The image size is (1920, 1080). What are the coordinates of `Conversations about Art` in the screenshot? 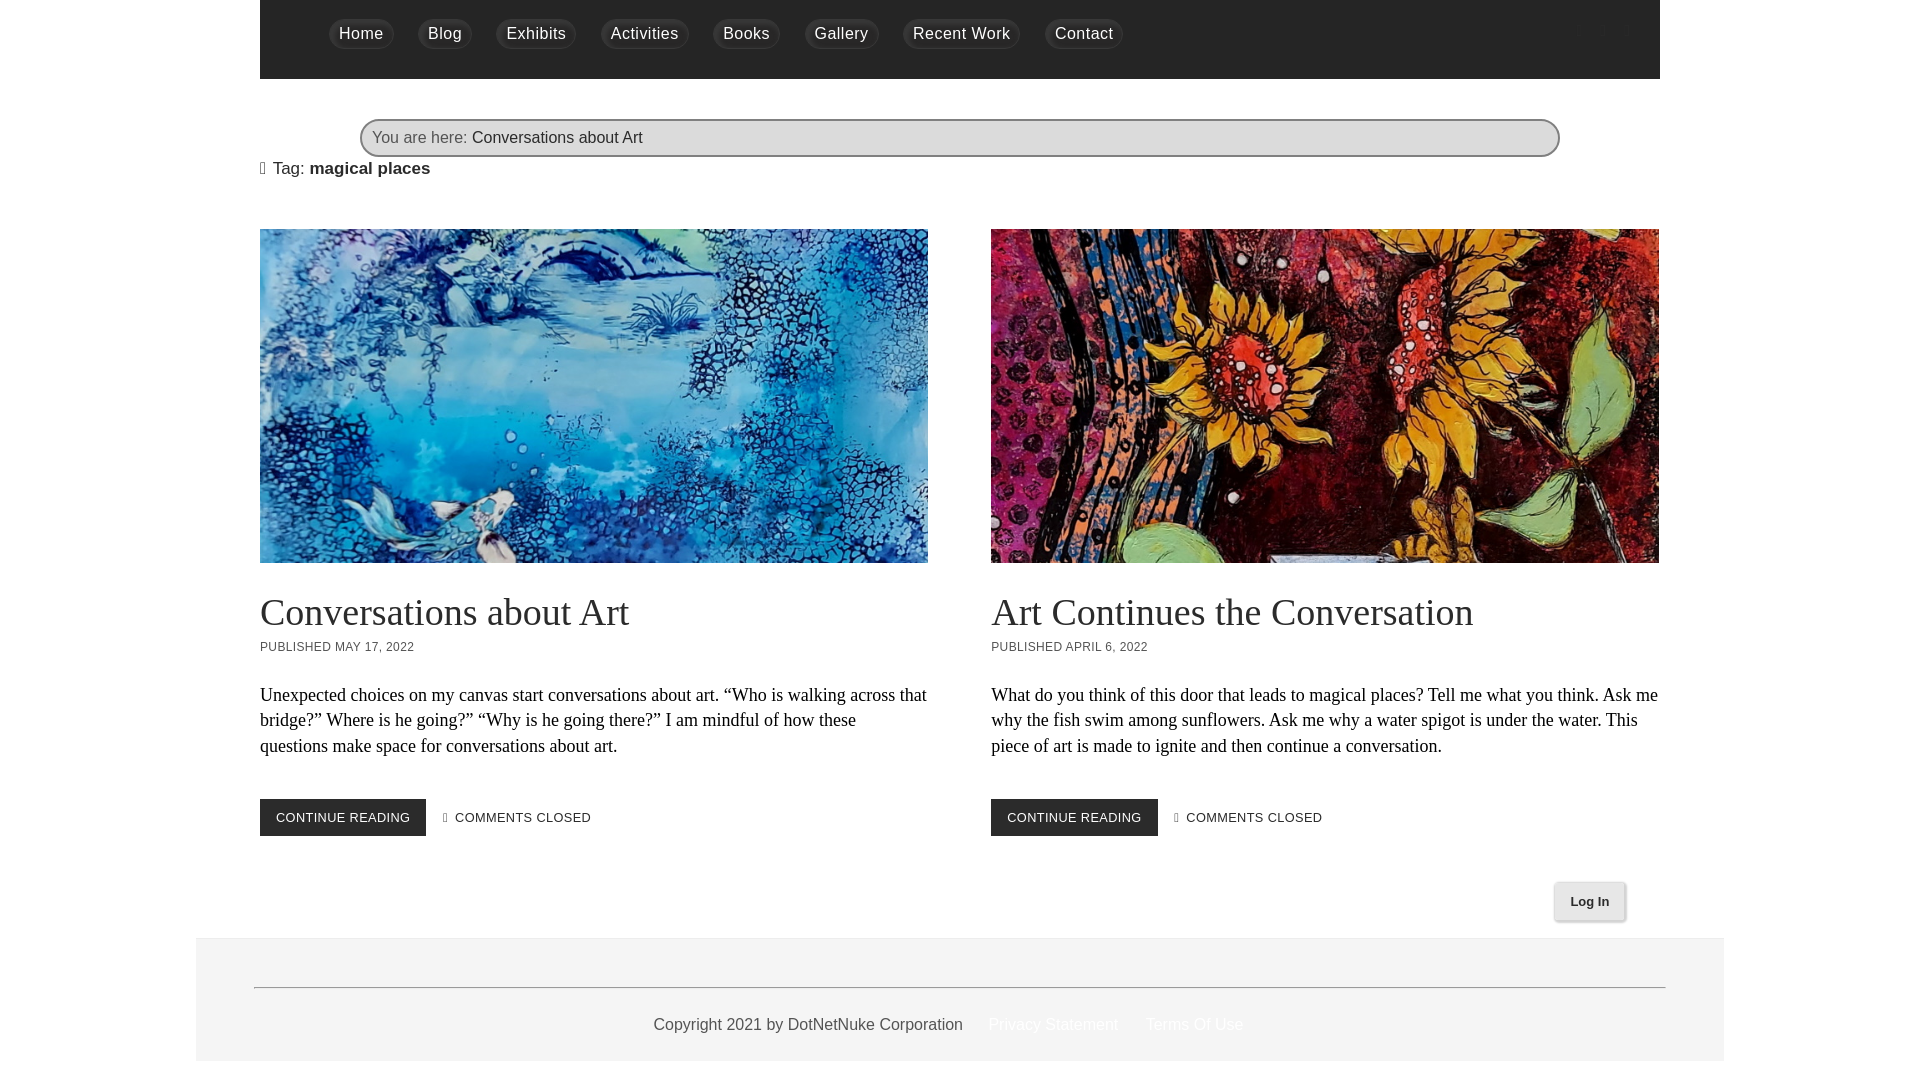 It's located at (558, 136).